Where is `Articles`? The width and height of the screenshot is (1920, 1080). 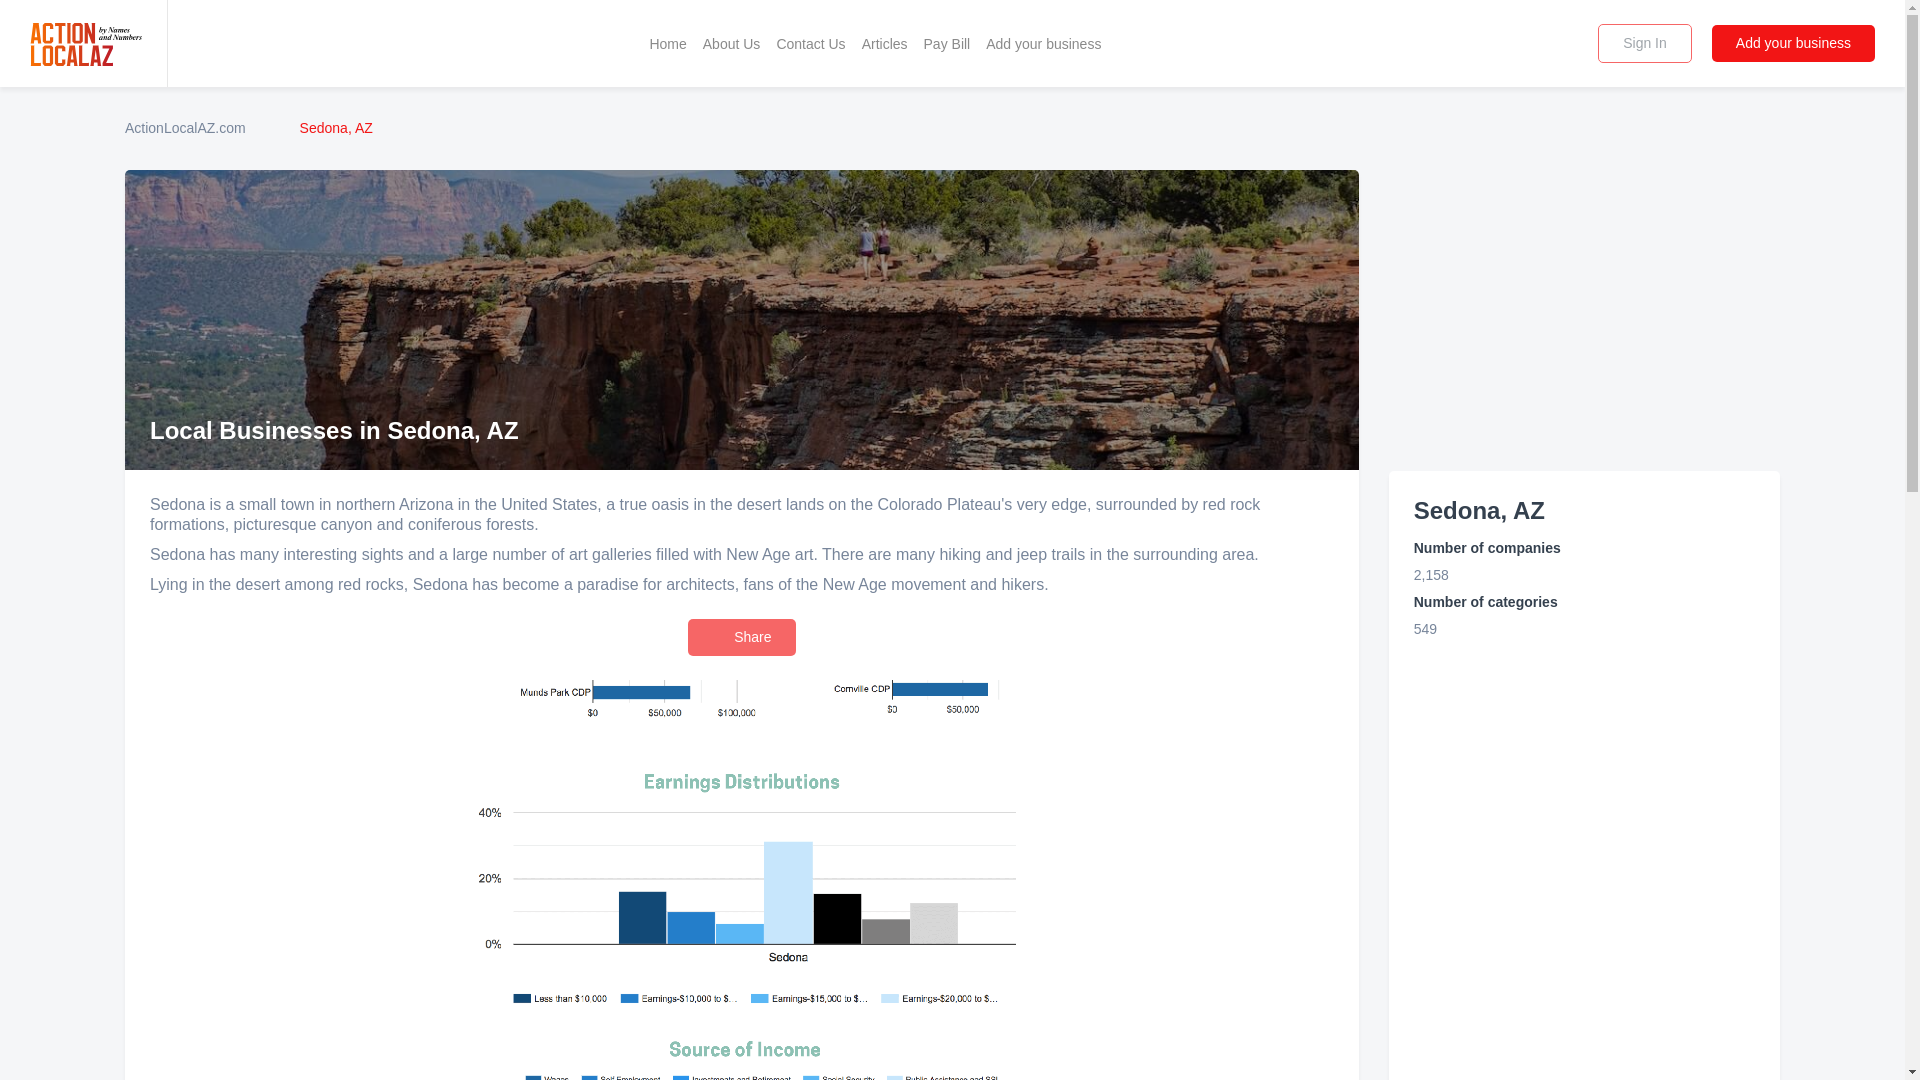 Articles is located at coordinates (884, 43).